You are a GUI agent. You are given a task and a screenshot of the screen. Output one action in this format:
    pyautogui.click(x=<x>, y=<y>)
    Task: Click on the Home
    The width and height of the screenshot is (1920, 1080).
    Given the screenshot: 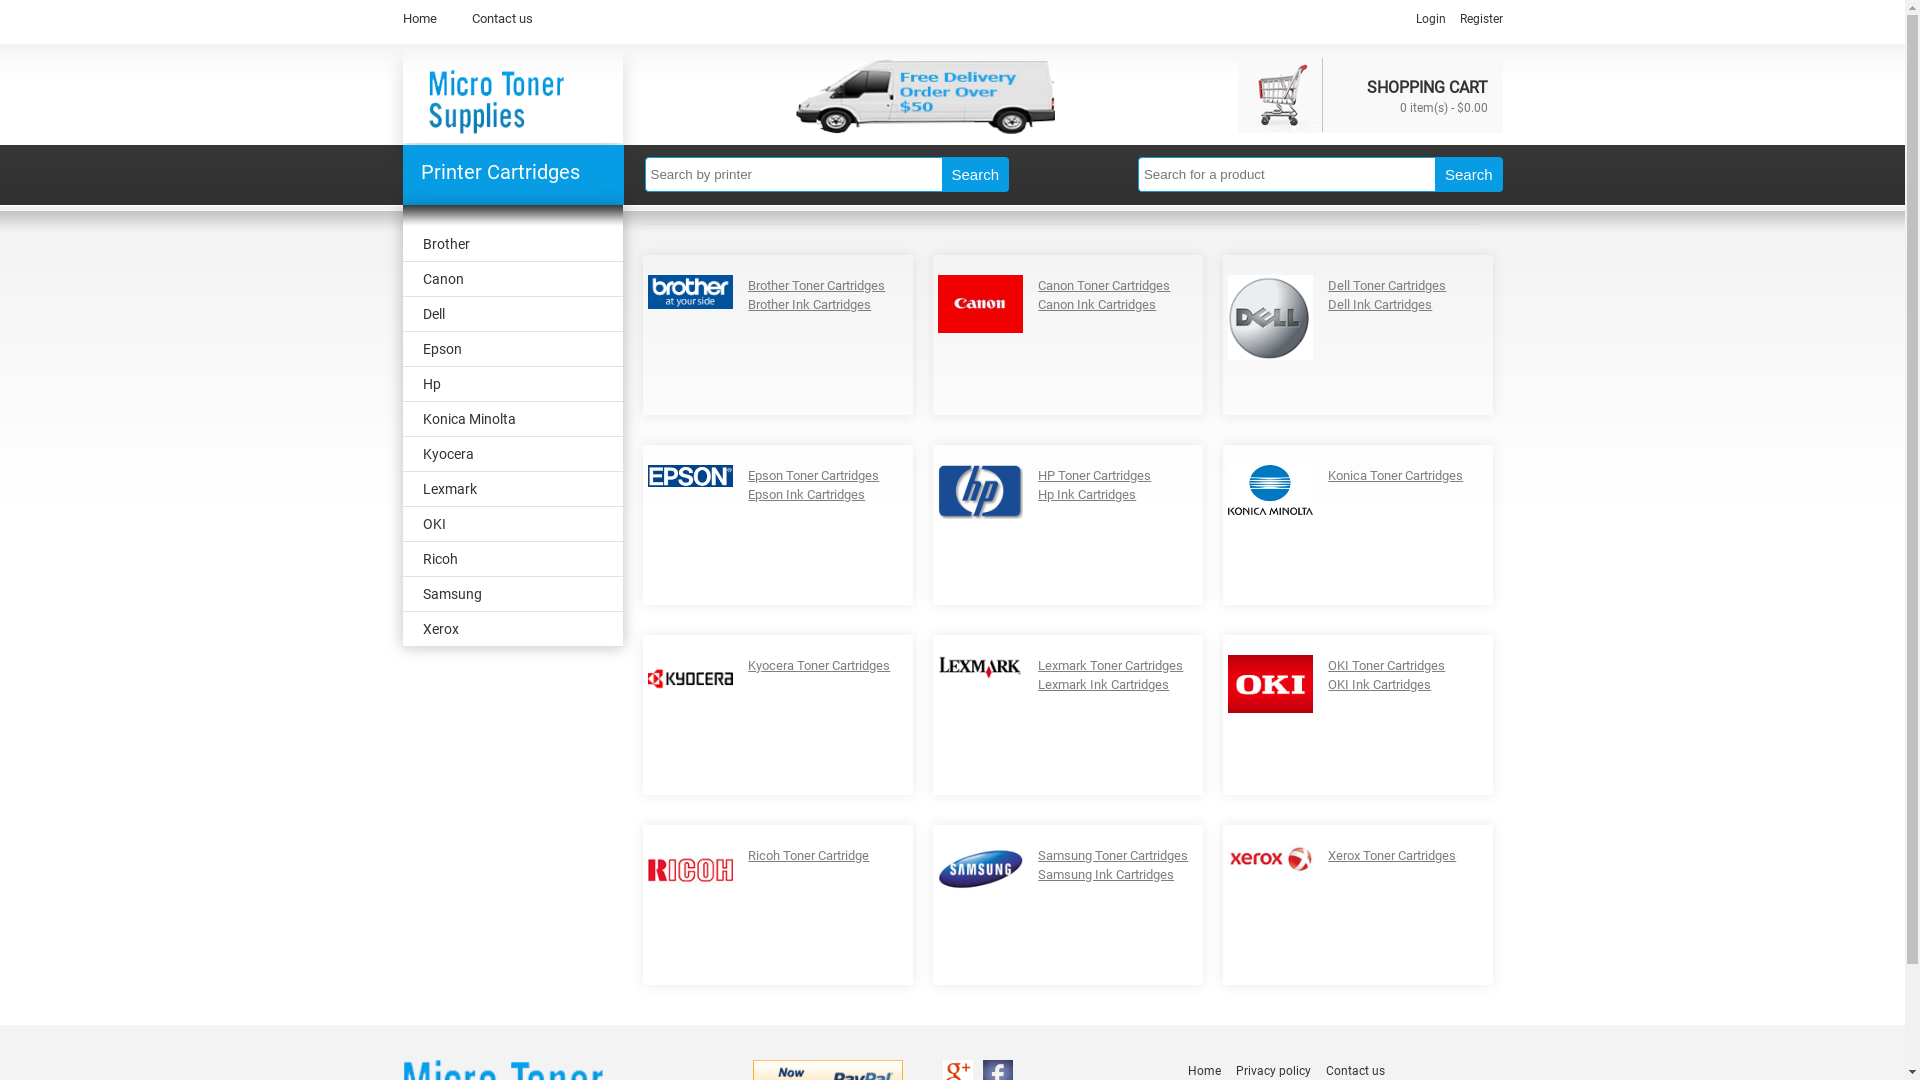 What is the action you would take?
    pyautogui.click(x=419, y=18)
    